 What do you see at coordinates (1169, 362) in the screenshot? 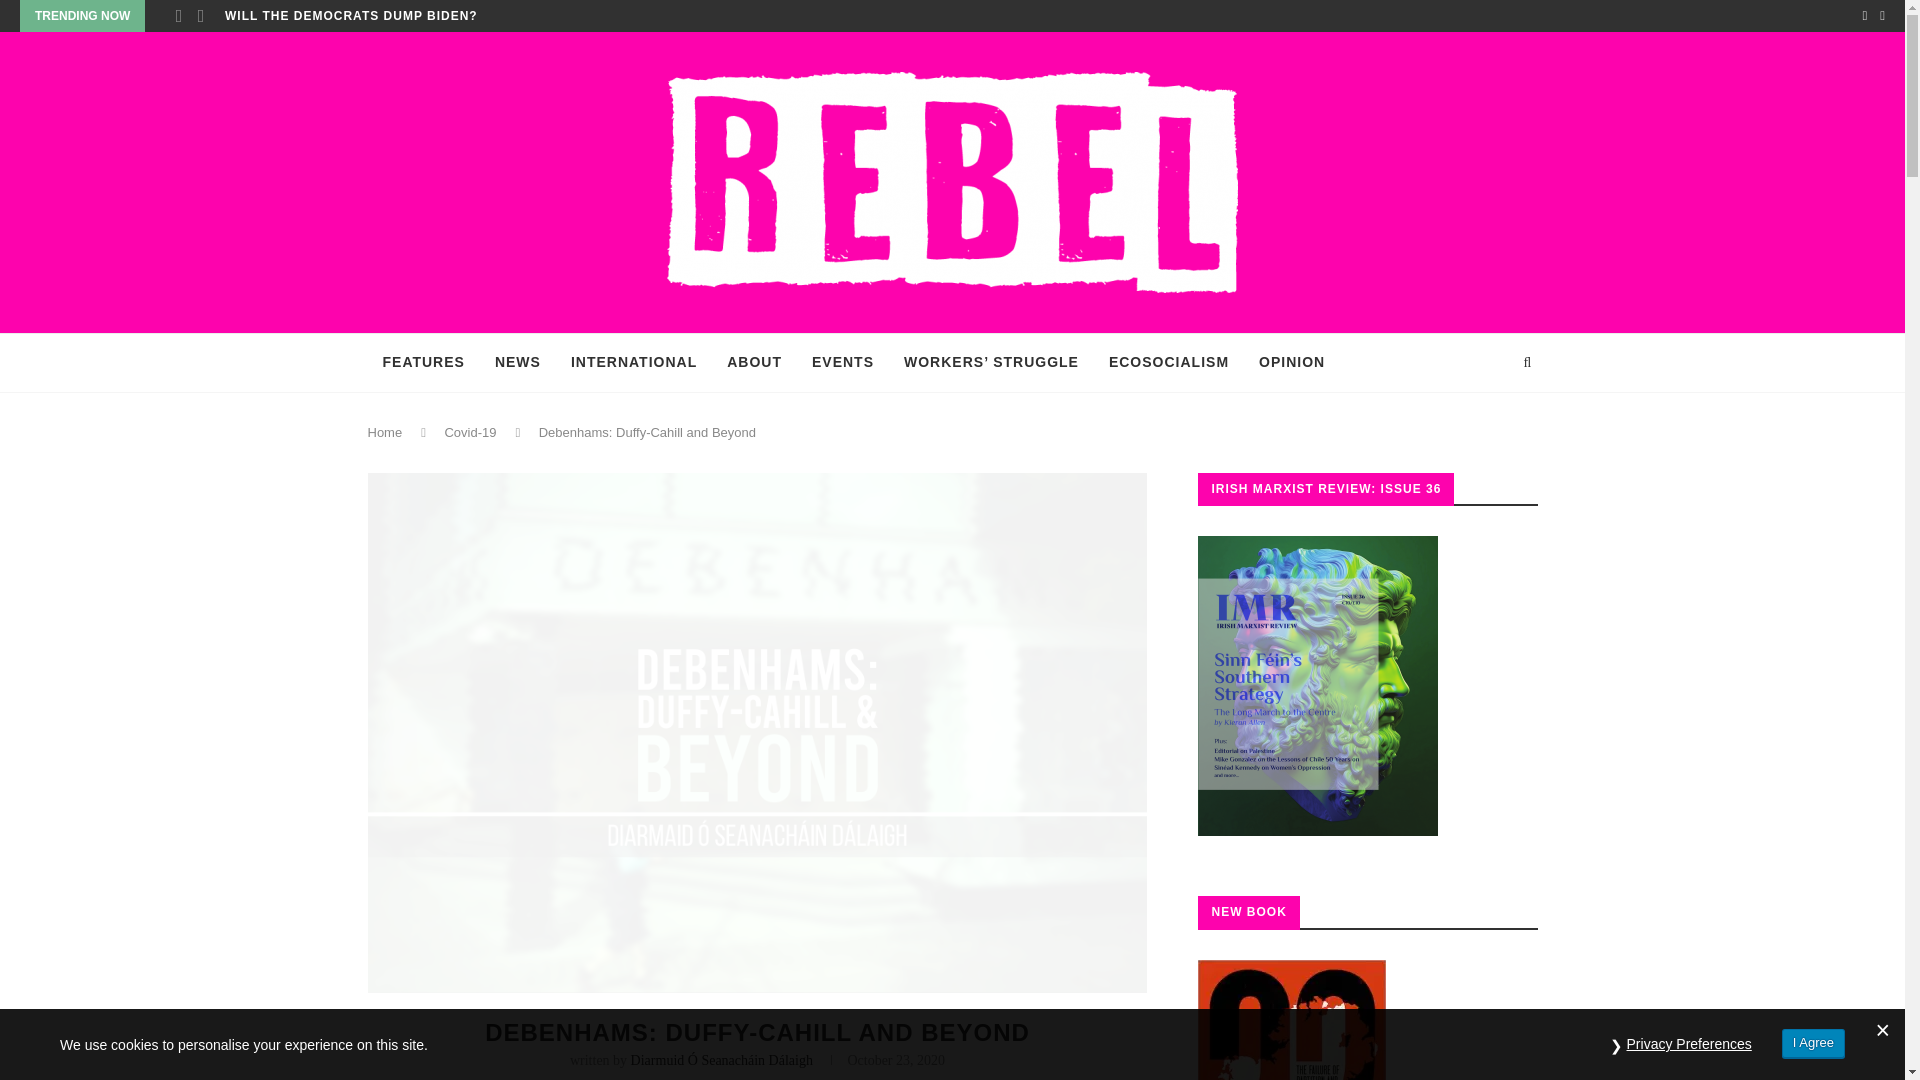
I see `ECOSOCIALISM` at bounding box center [1169, 362].